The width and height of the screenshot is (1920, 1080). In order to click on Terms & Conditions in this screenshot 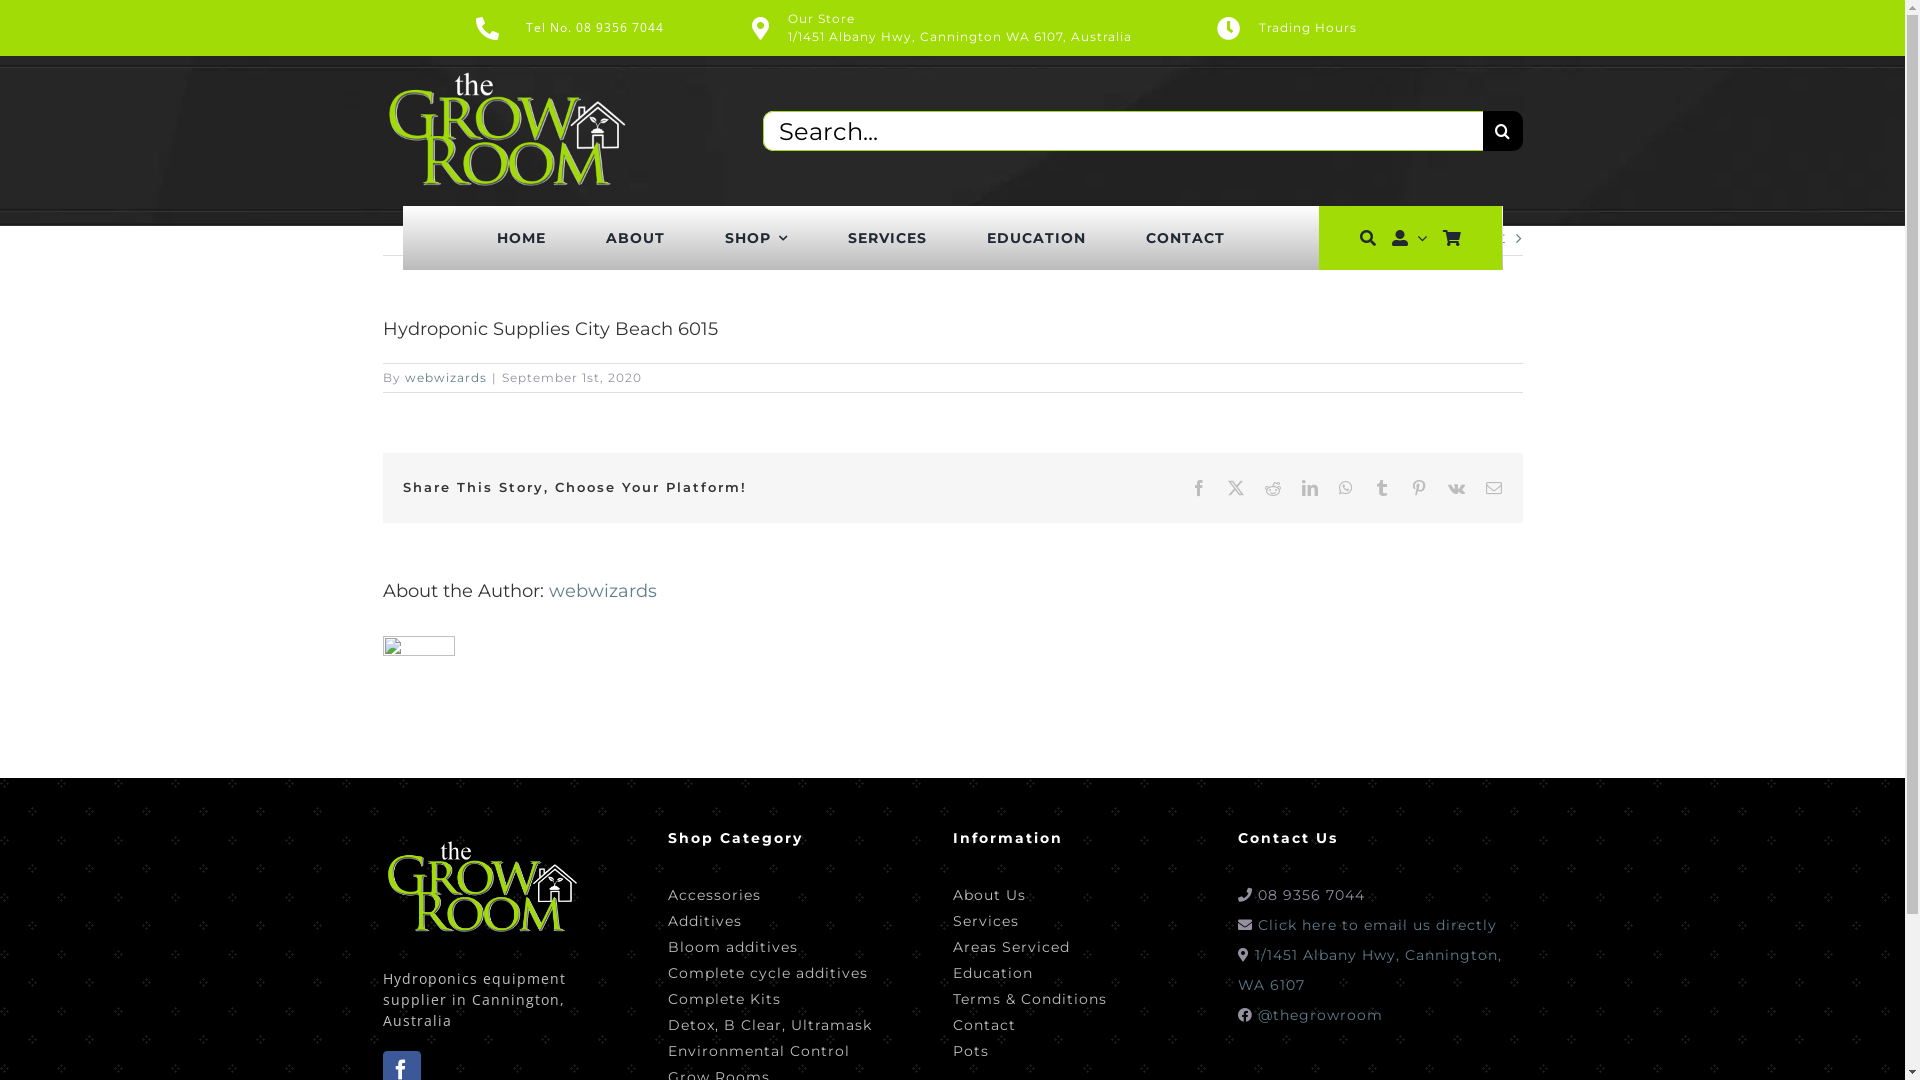, I will do `click(1029, 997)`.